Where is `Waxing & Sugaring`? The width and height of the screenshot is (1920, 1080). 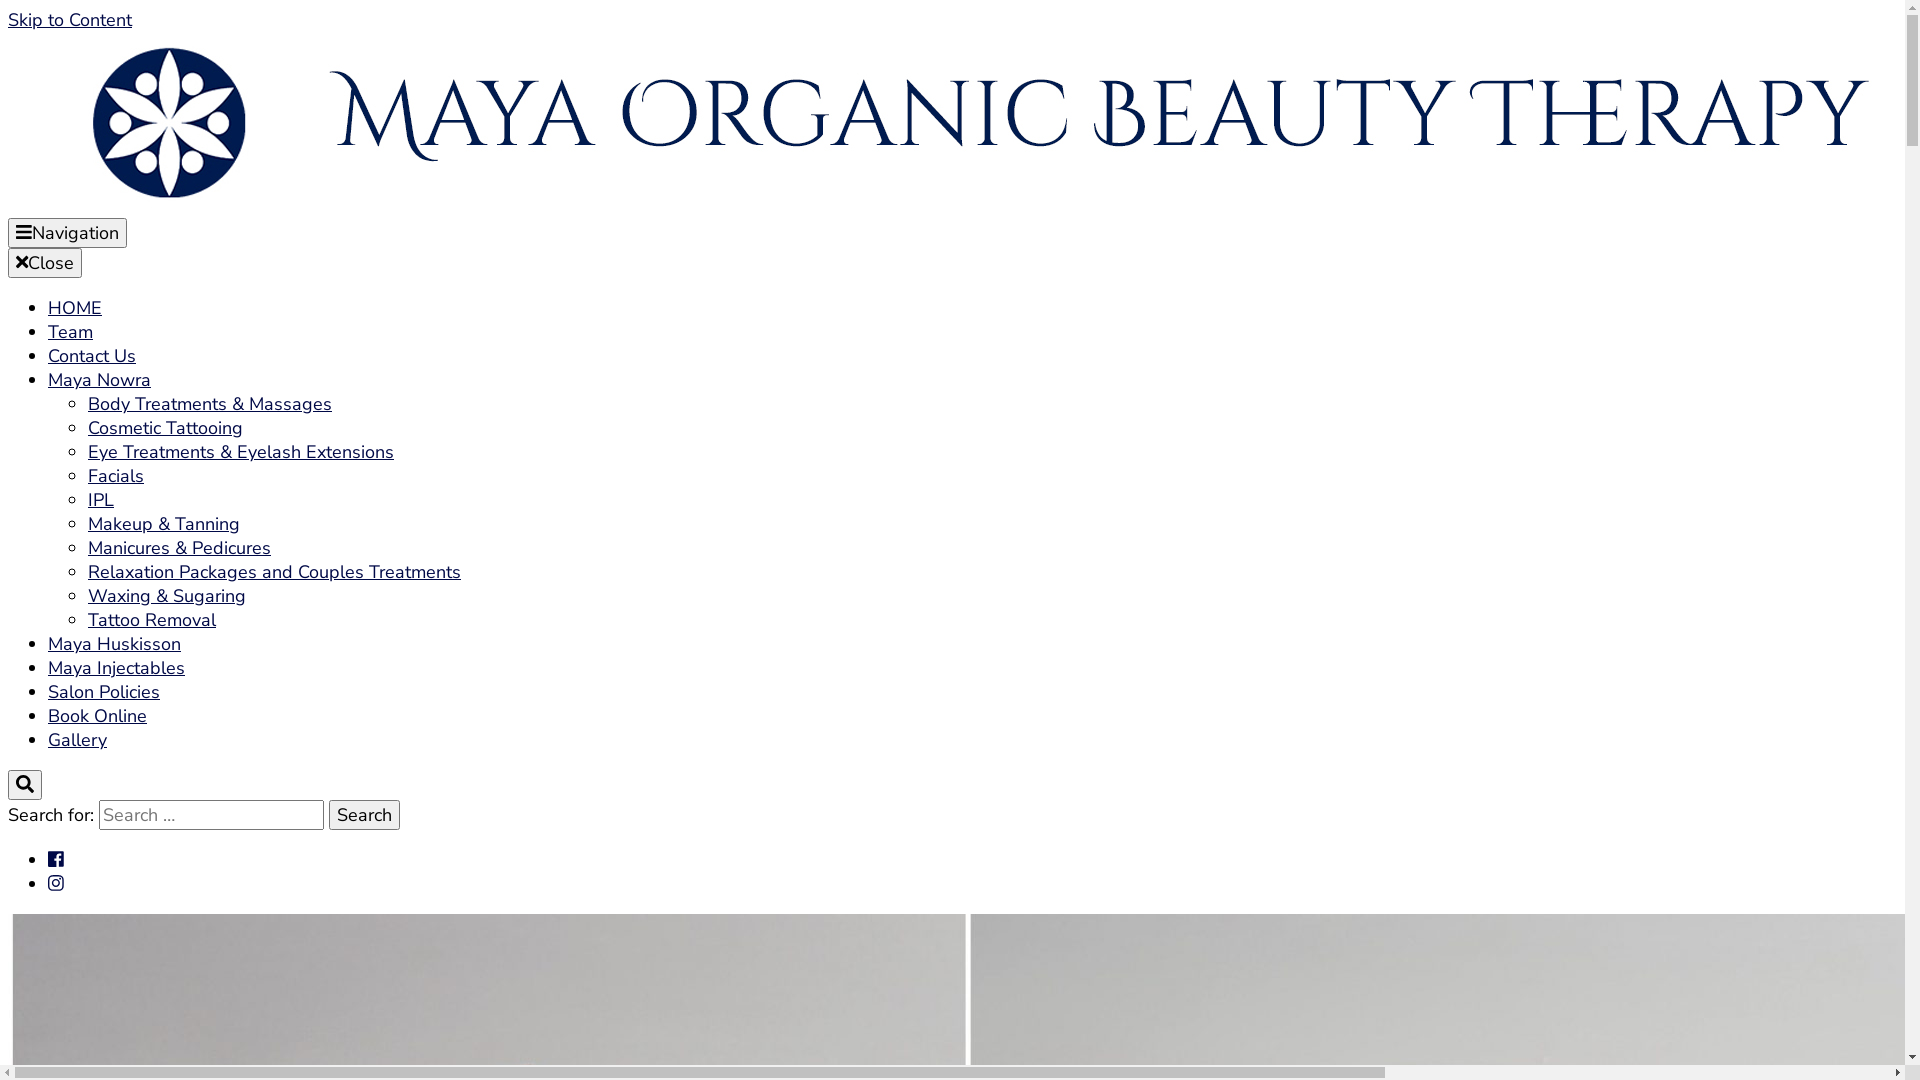 Waxing & Sugaring is located at coordinates (166, 596).